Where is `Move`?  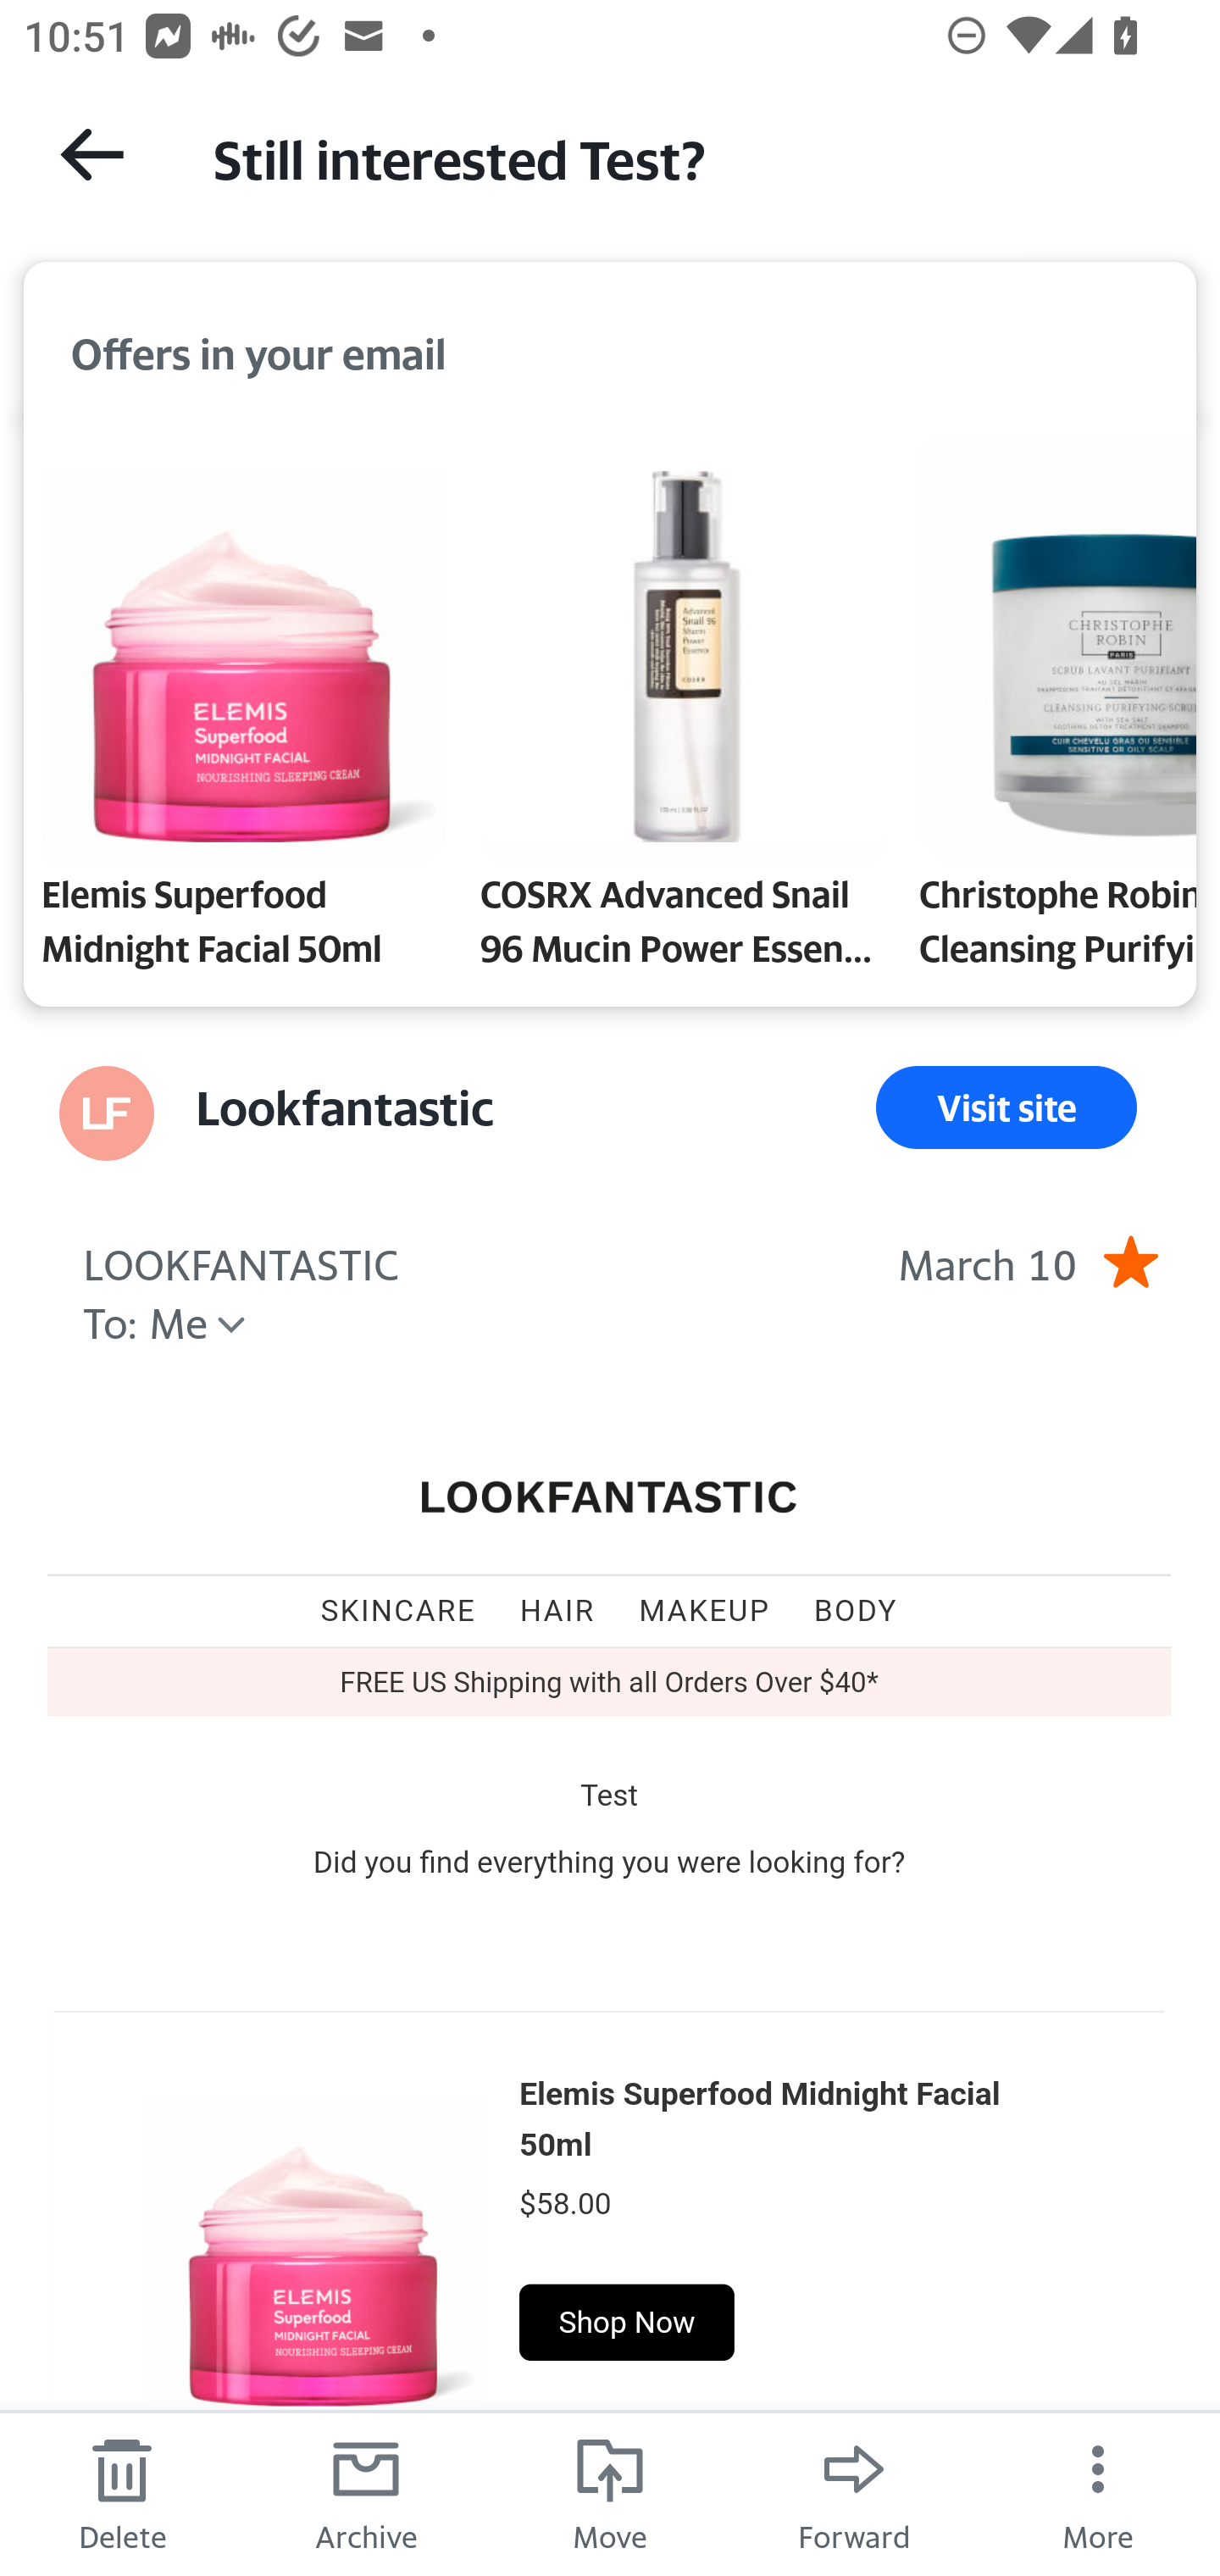 Move is located at coordinates (610, 2493).